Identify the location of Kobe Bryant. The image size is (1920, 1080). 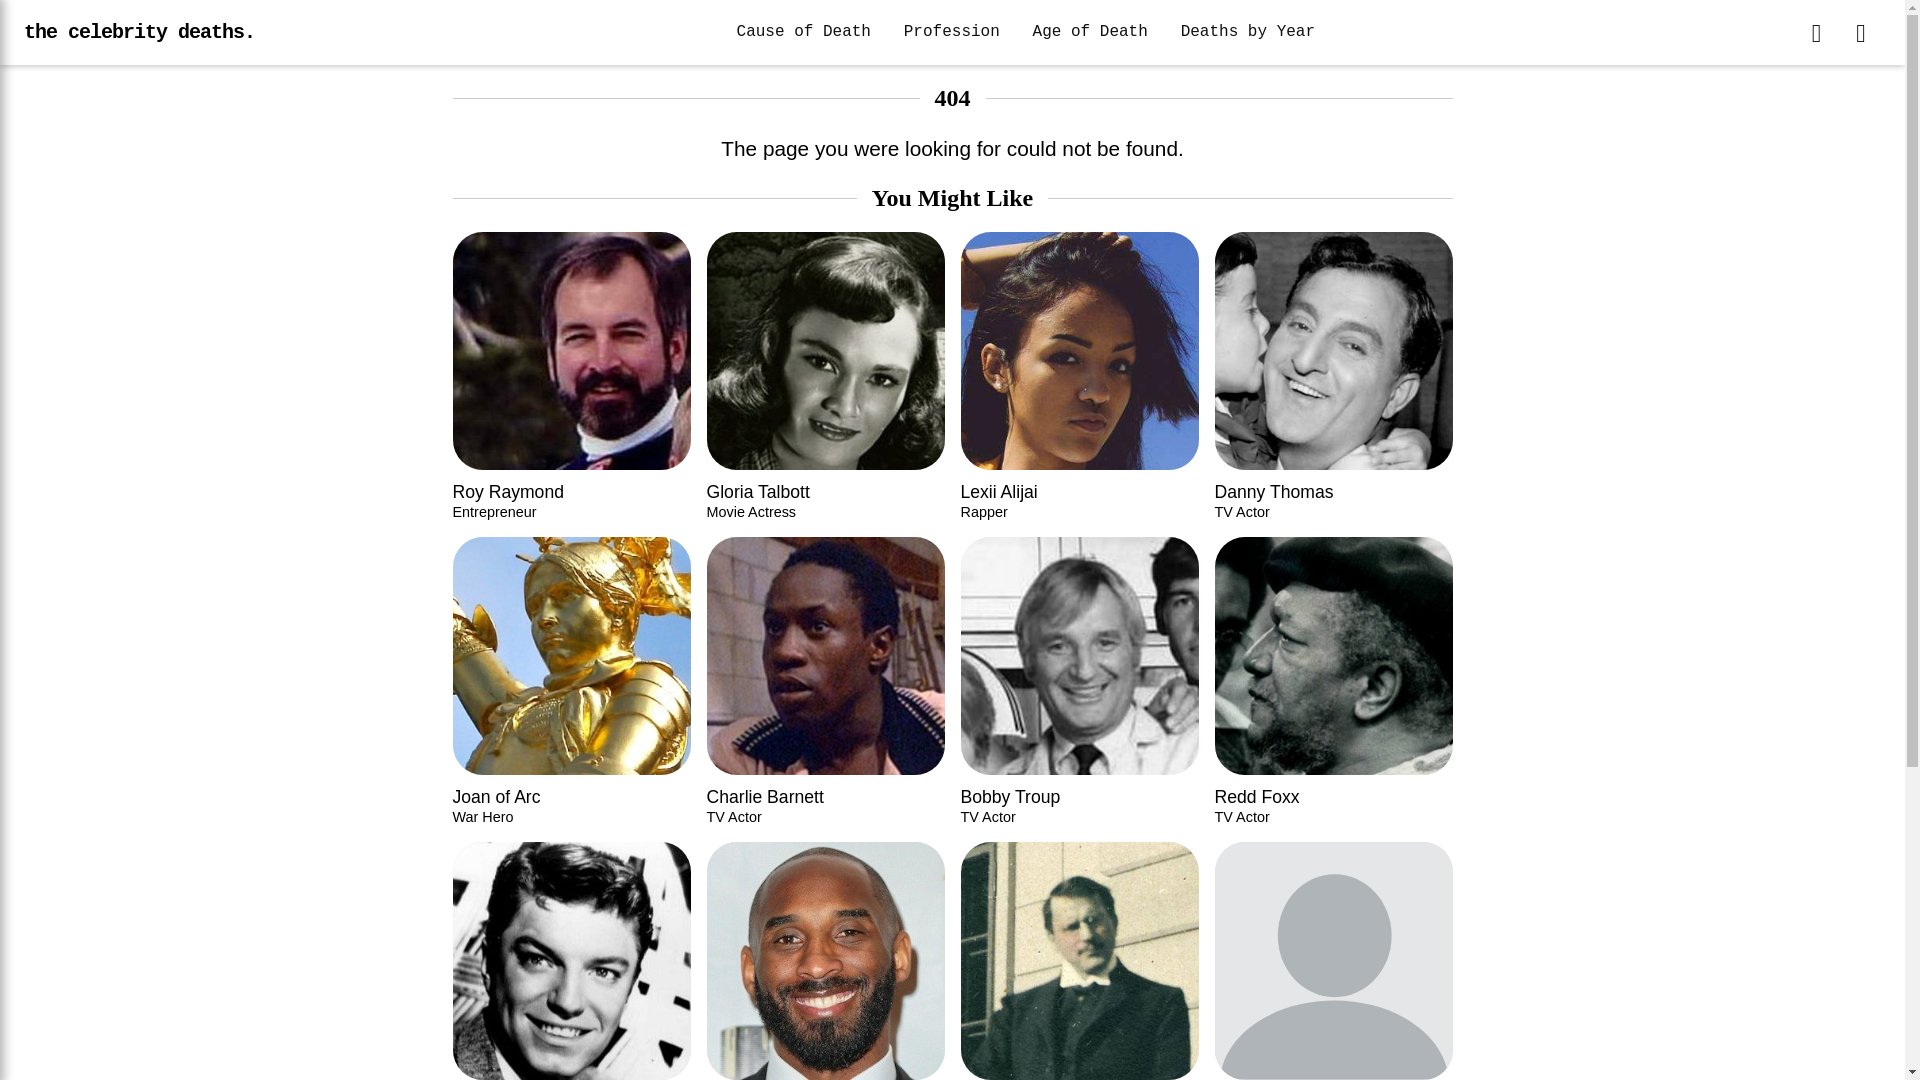
(825, 961).